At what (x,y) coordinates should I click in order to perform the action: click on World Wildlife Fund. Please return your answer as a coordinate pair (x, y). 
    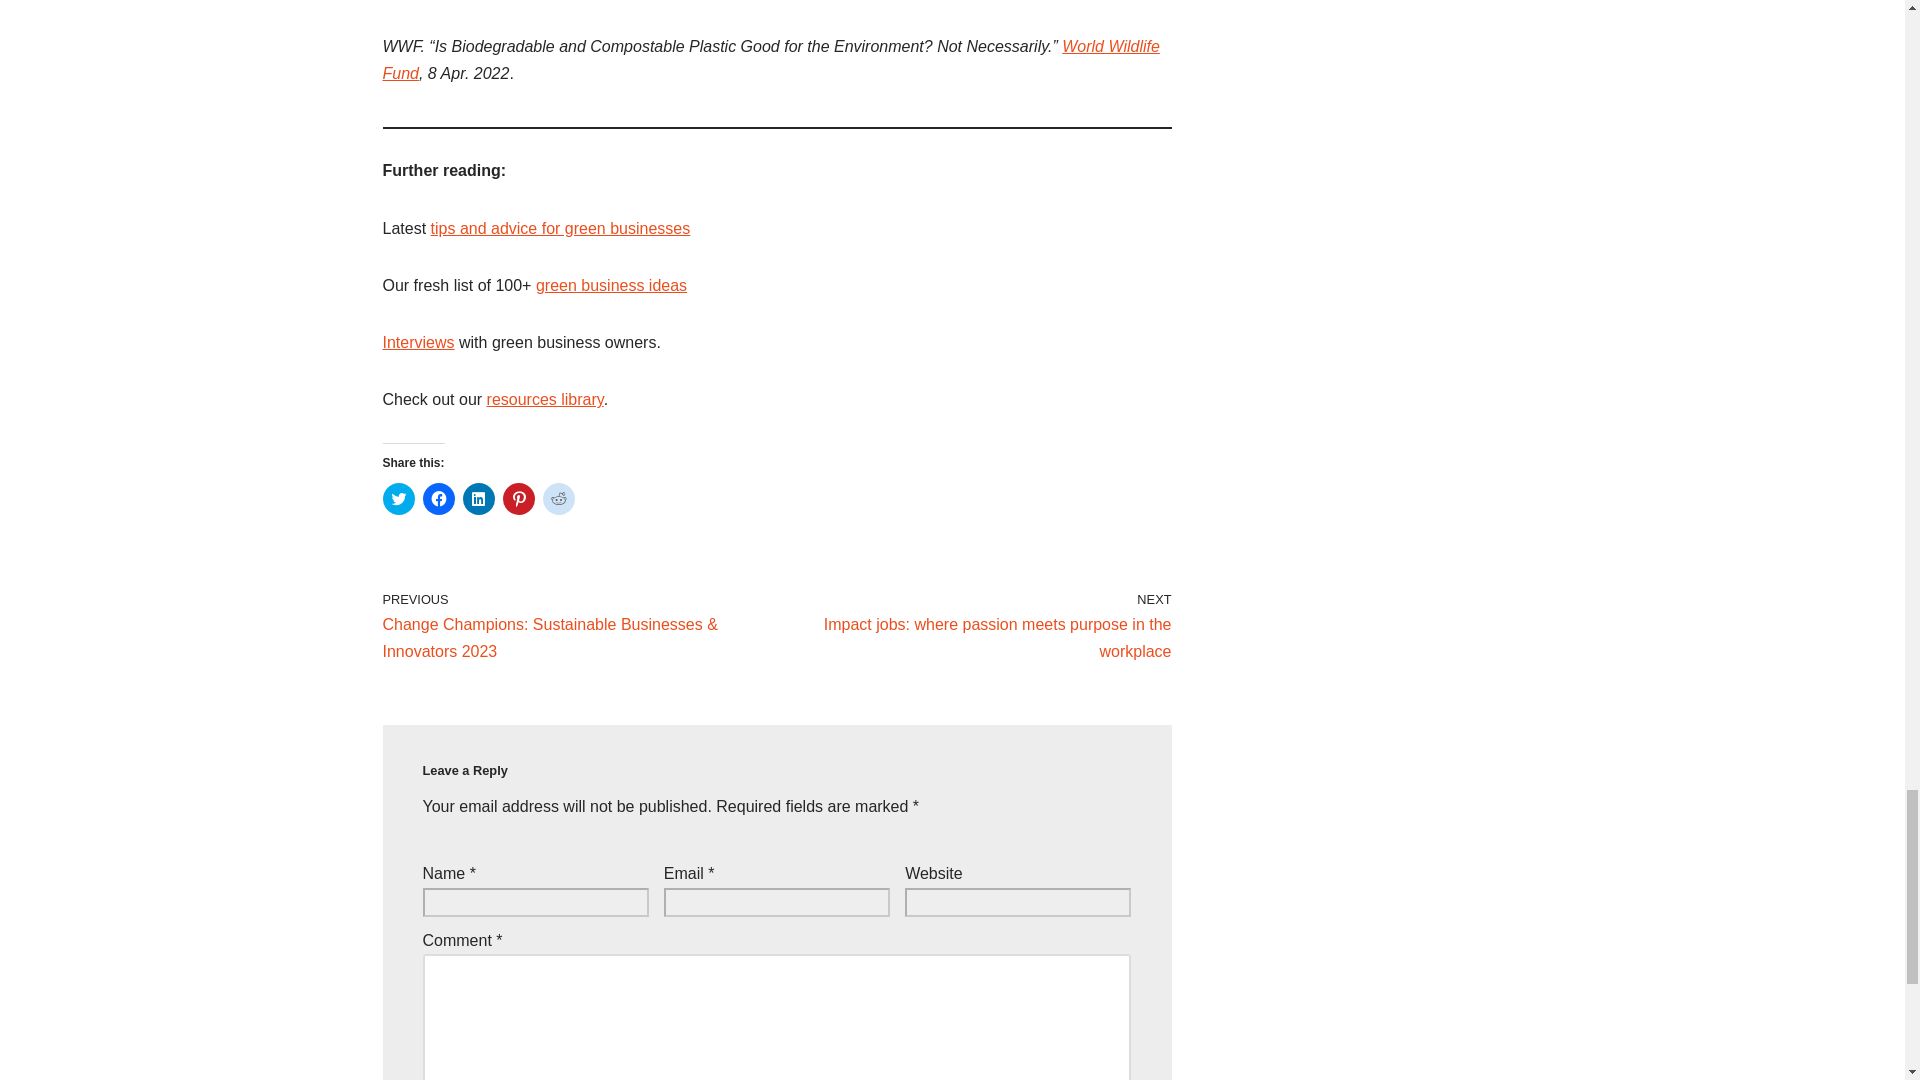
    Looking at the image, I should click on (770, 60).